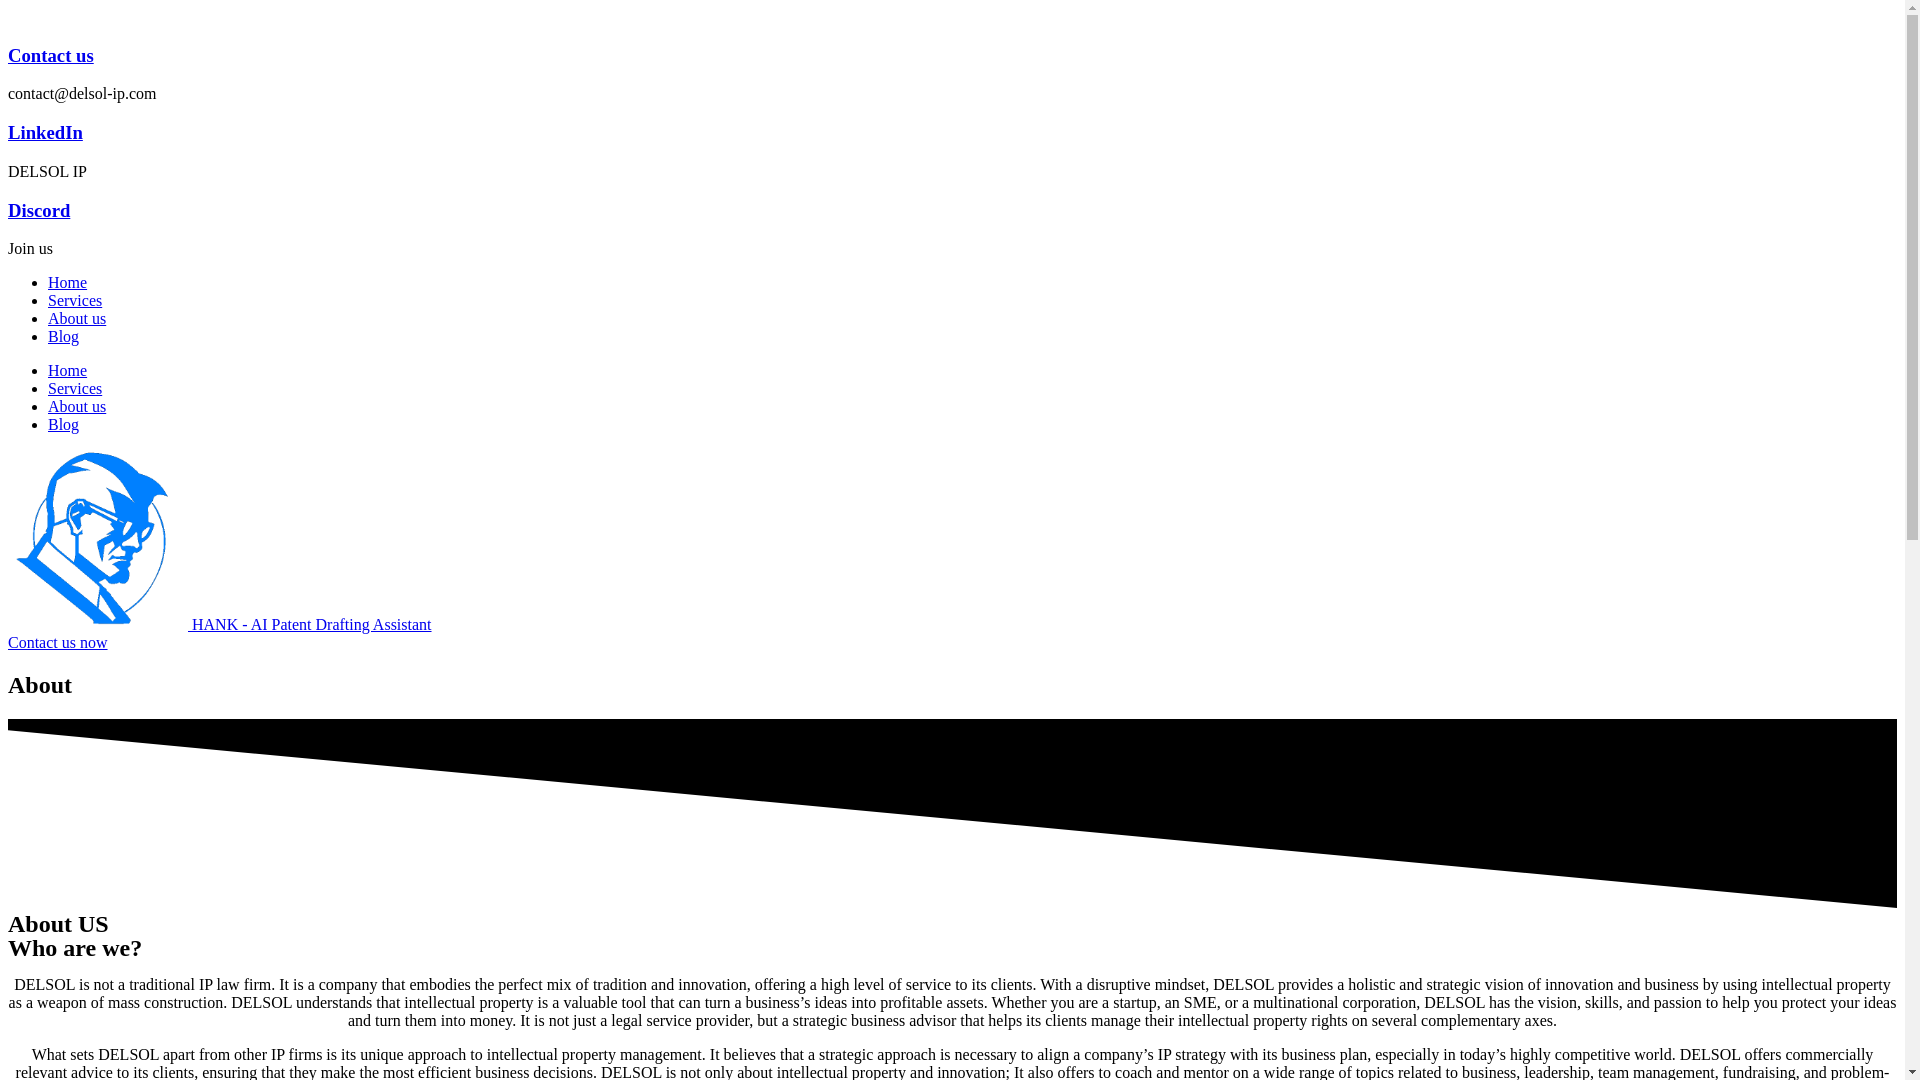  Describe the element at coordinates (63, 336) in the screenshot. I see `Blog` at that location.